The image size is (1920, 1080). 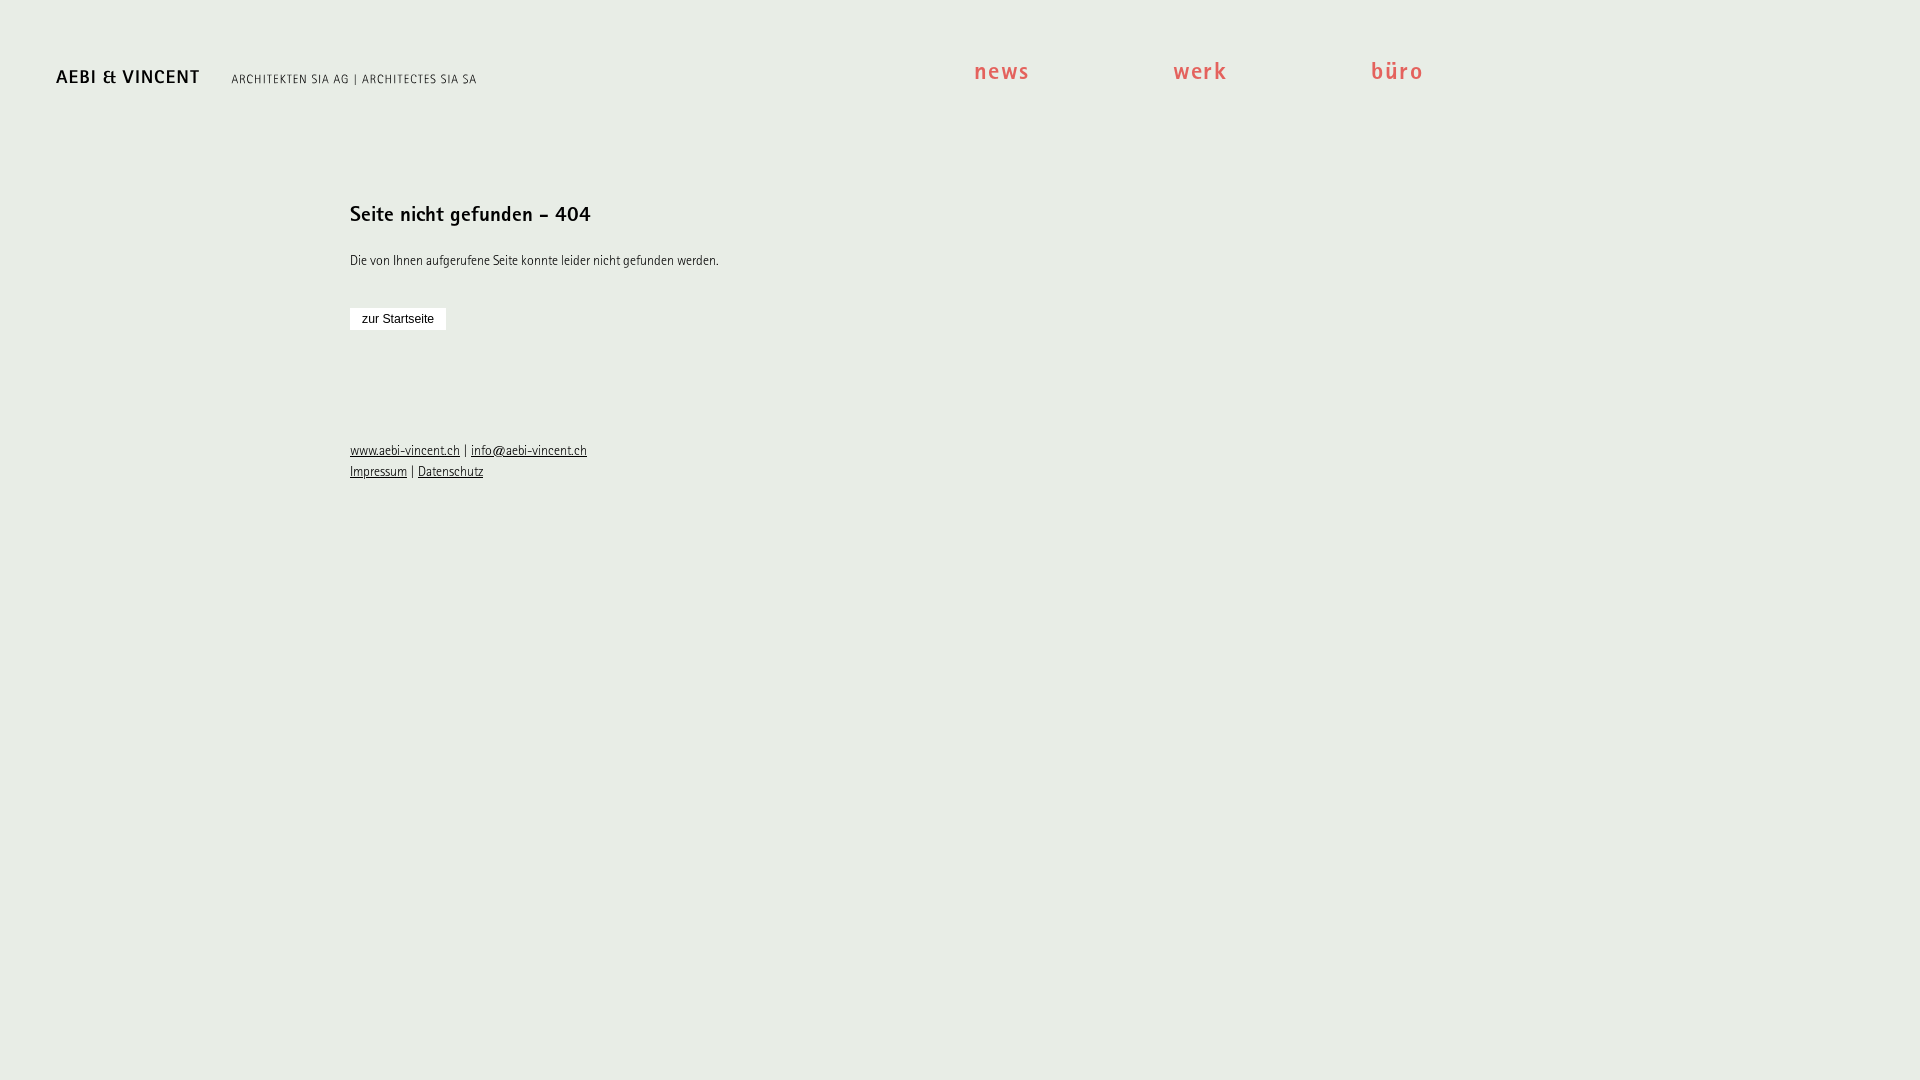 I want to click on news, so click(x=1074, y=76).